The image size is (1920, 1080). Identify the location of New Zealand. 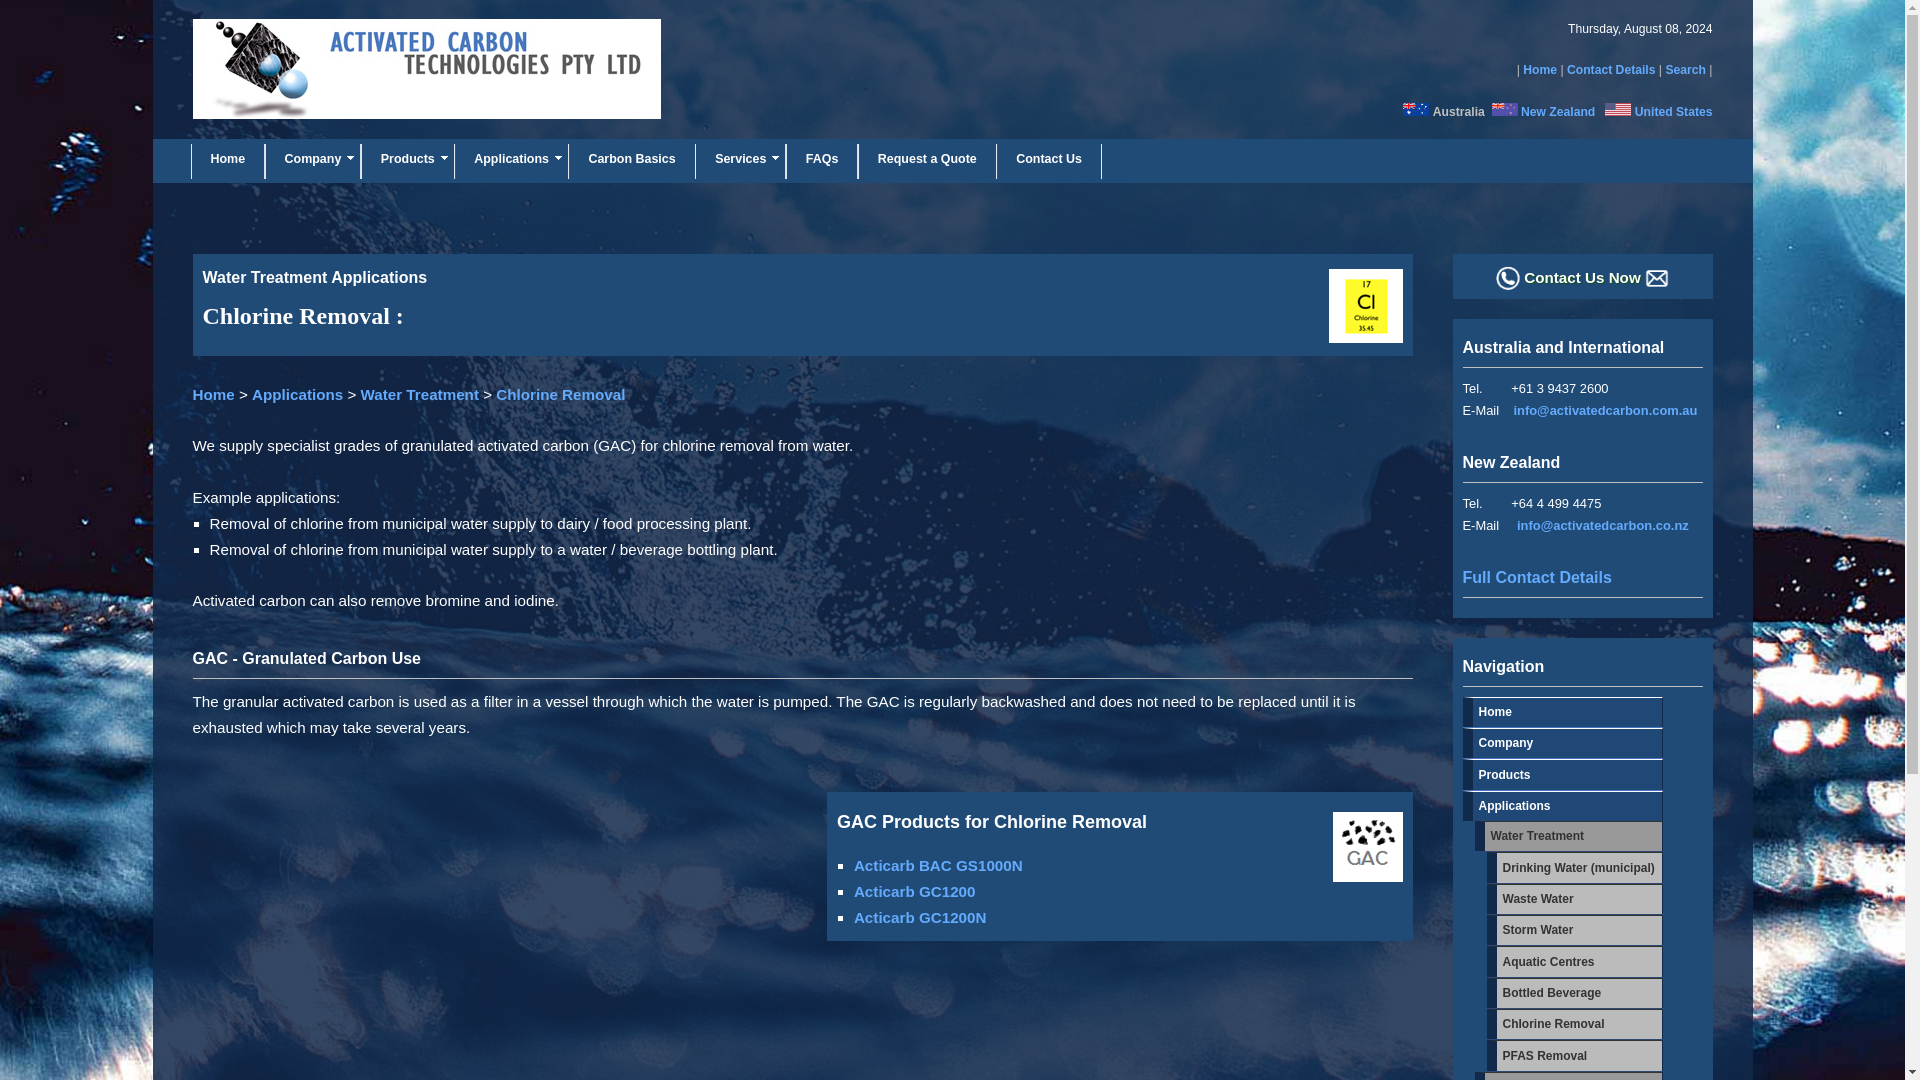
(1558, 111).